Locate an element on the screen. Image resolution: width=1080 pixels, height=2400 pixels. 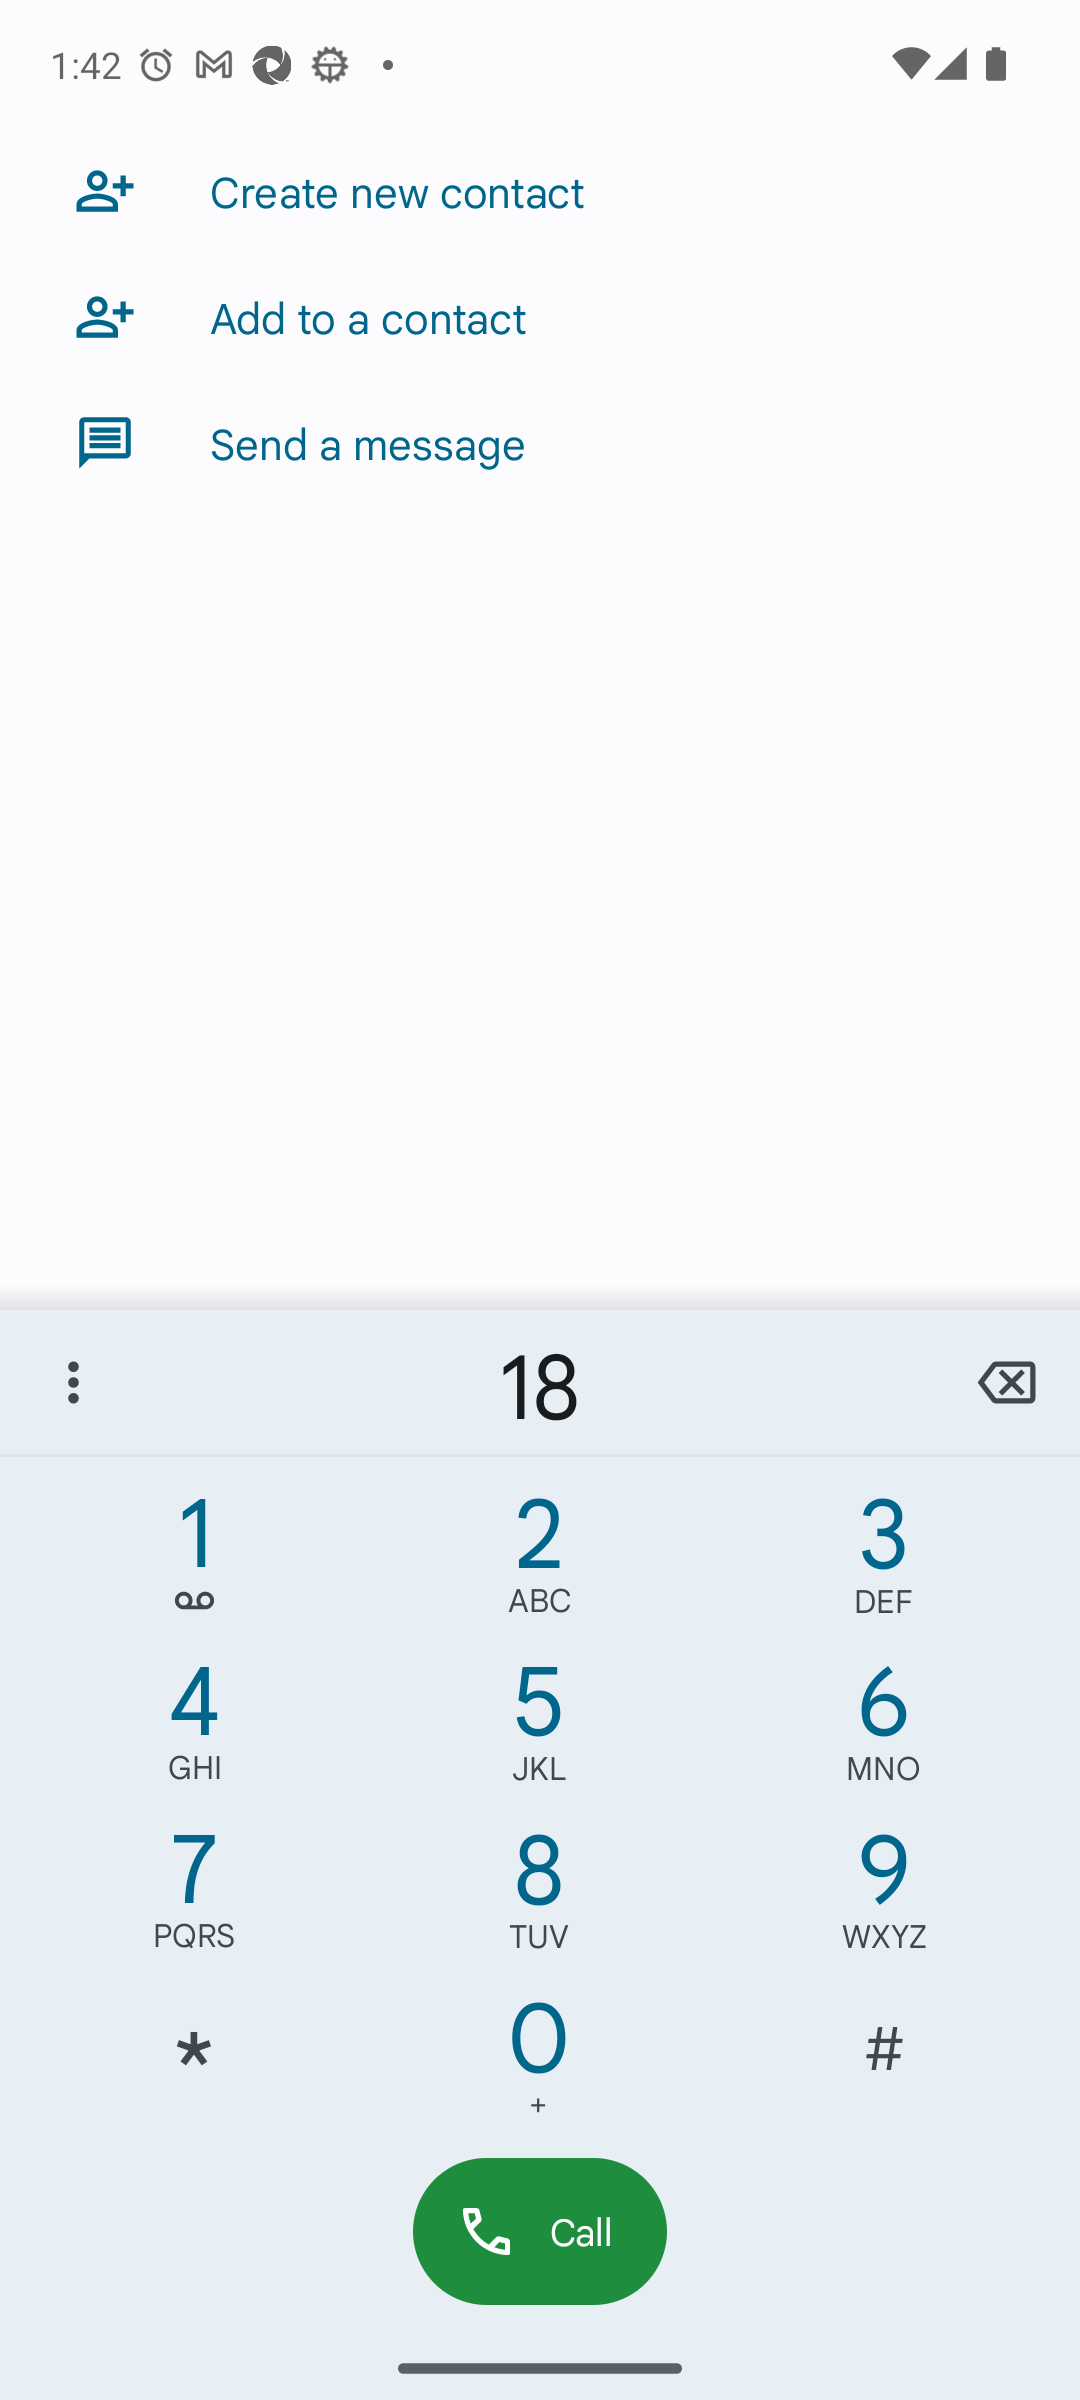
7,PQRS 7 PQRS is located at coordinates (194, 1898).